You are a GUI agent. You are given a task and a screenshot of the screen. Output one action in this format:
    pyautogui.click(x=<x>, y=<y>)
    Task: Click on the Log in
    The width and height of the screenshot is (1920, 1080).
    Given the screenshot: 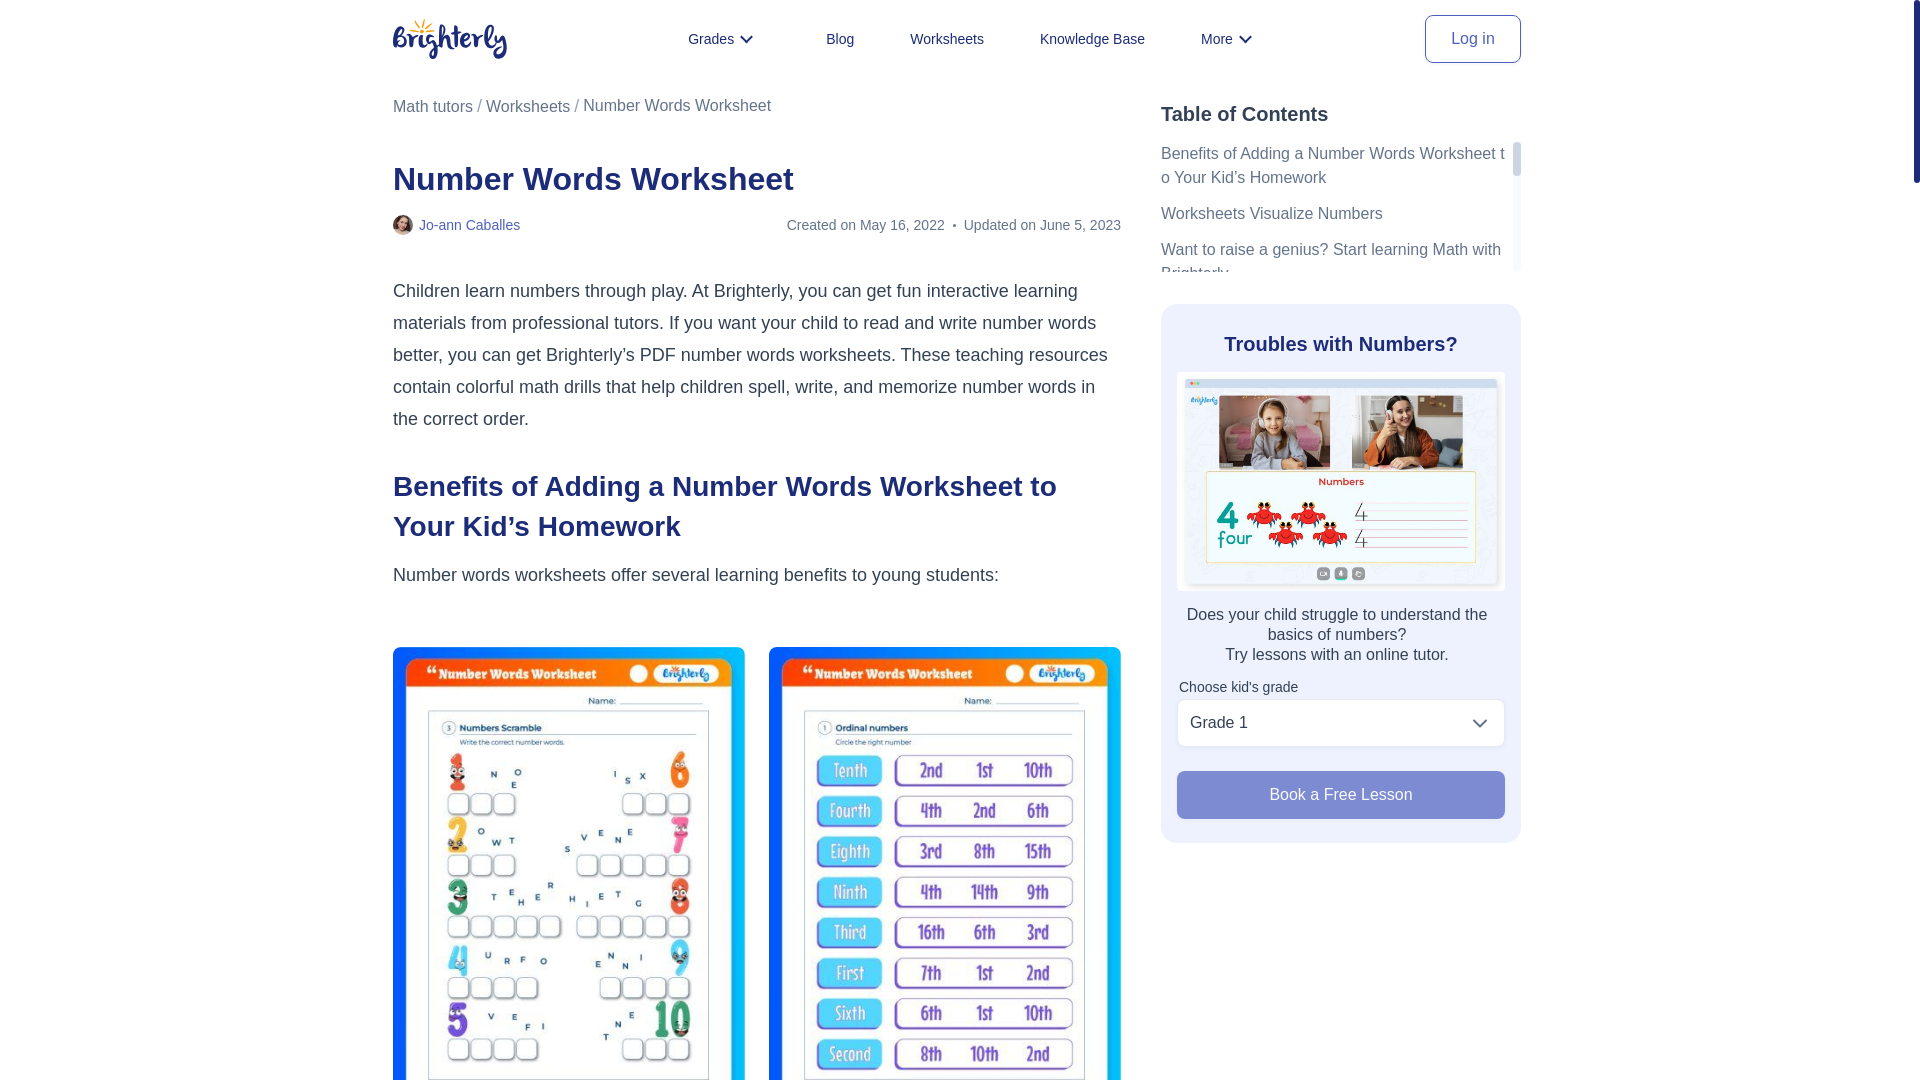 What is the action you would take?
    pyautogui.click(x=1472, y=38)
    